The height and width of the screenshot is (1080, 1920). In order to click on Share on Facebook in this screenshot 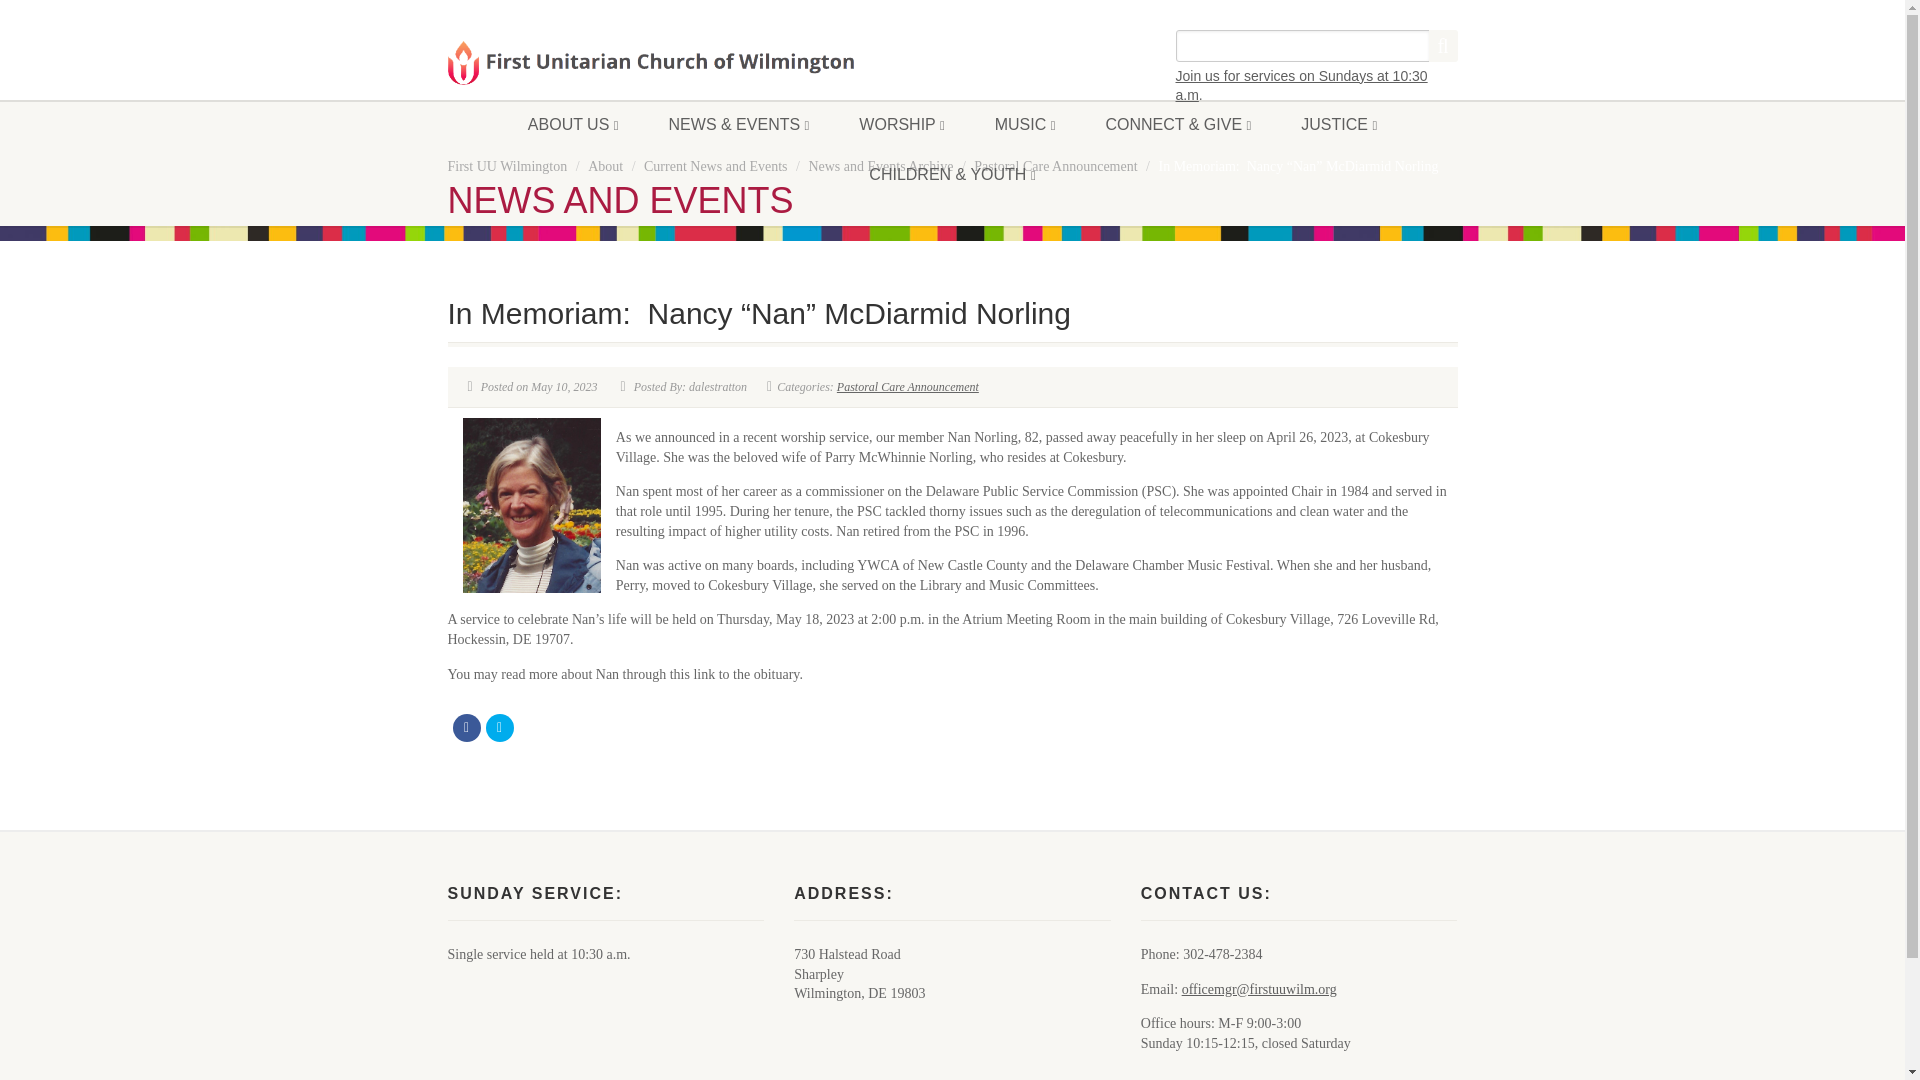, I will do `click(466, 727)`.